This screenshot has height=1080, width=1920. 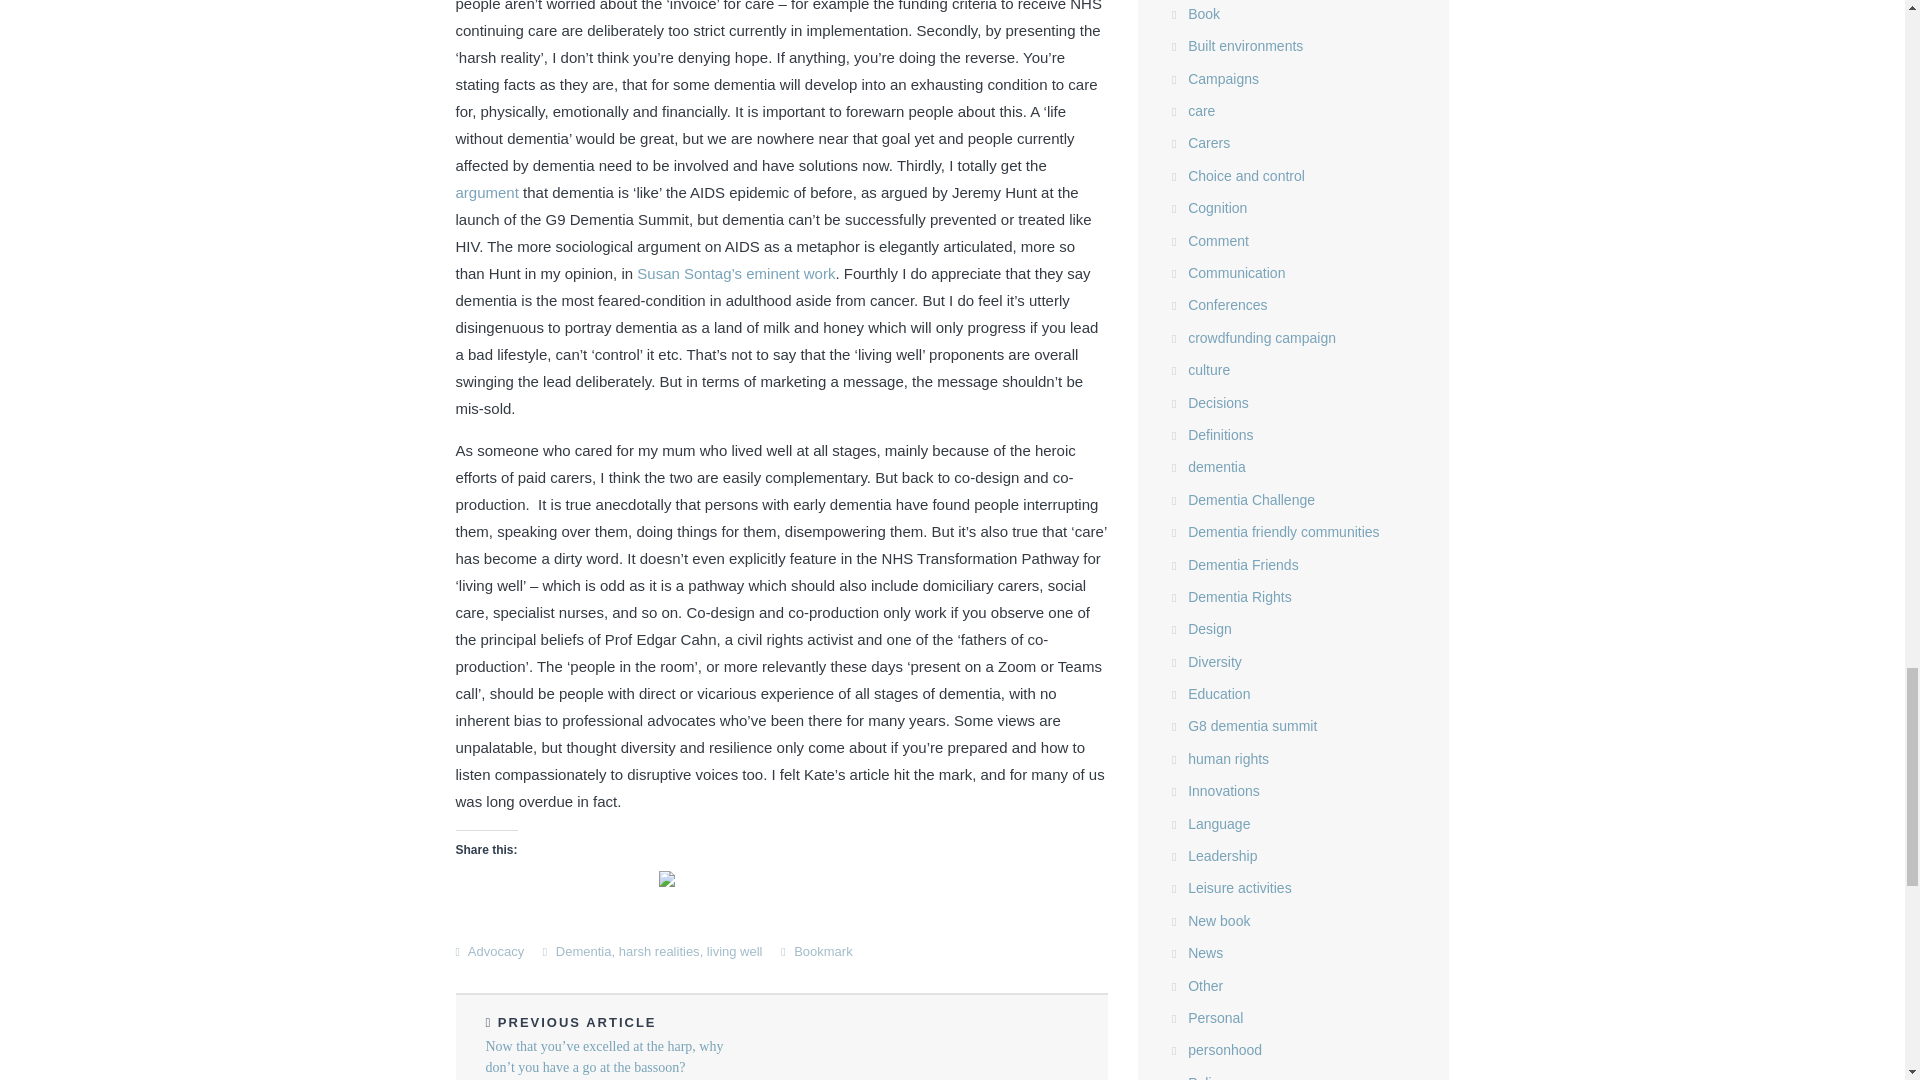 What do you see at coordinates (659, 951) in the screenshot?
I see `harsh realities` at bounding box center [659, 951].